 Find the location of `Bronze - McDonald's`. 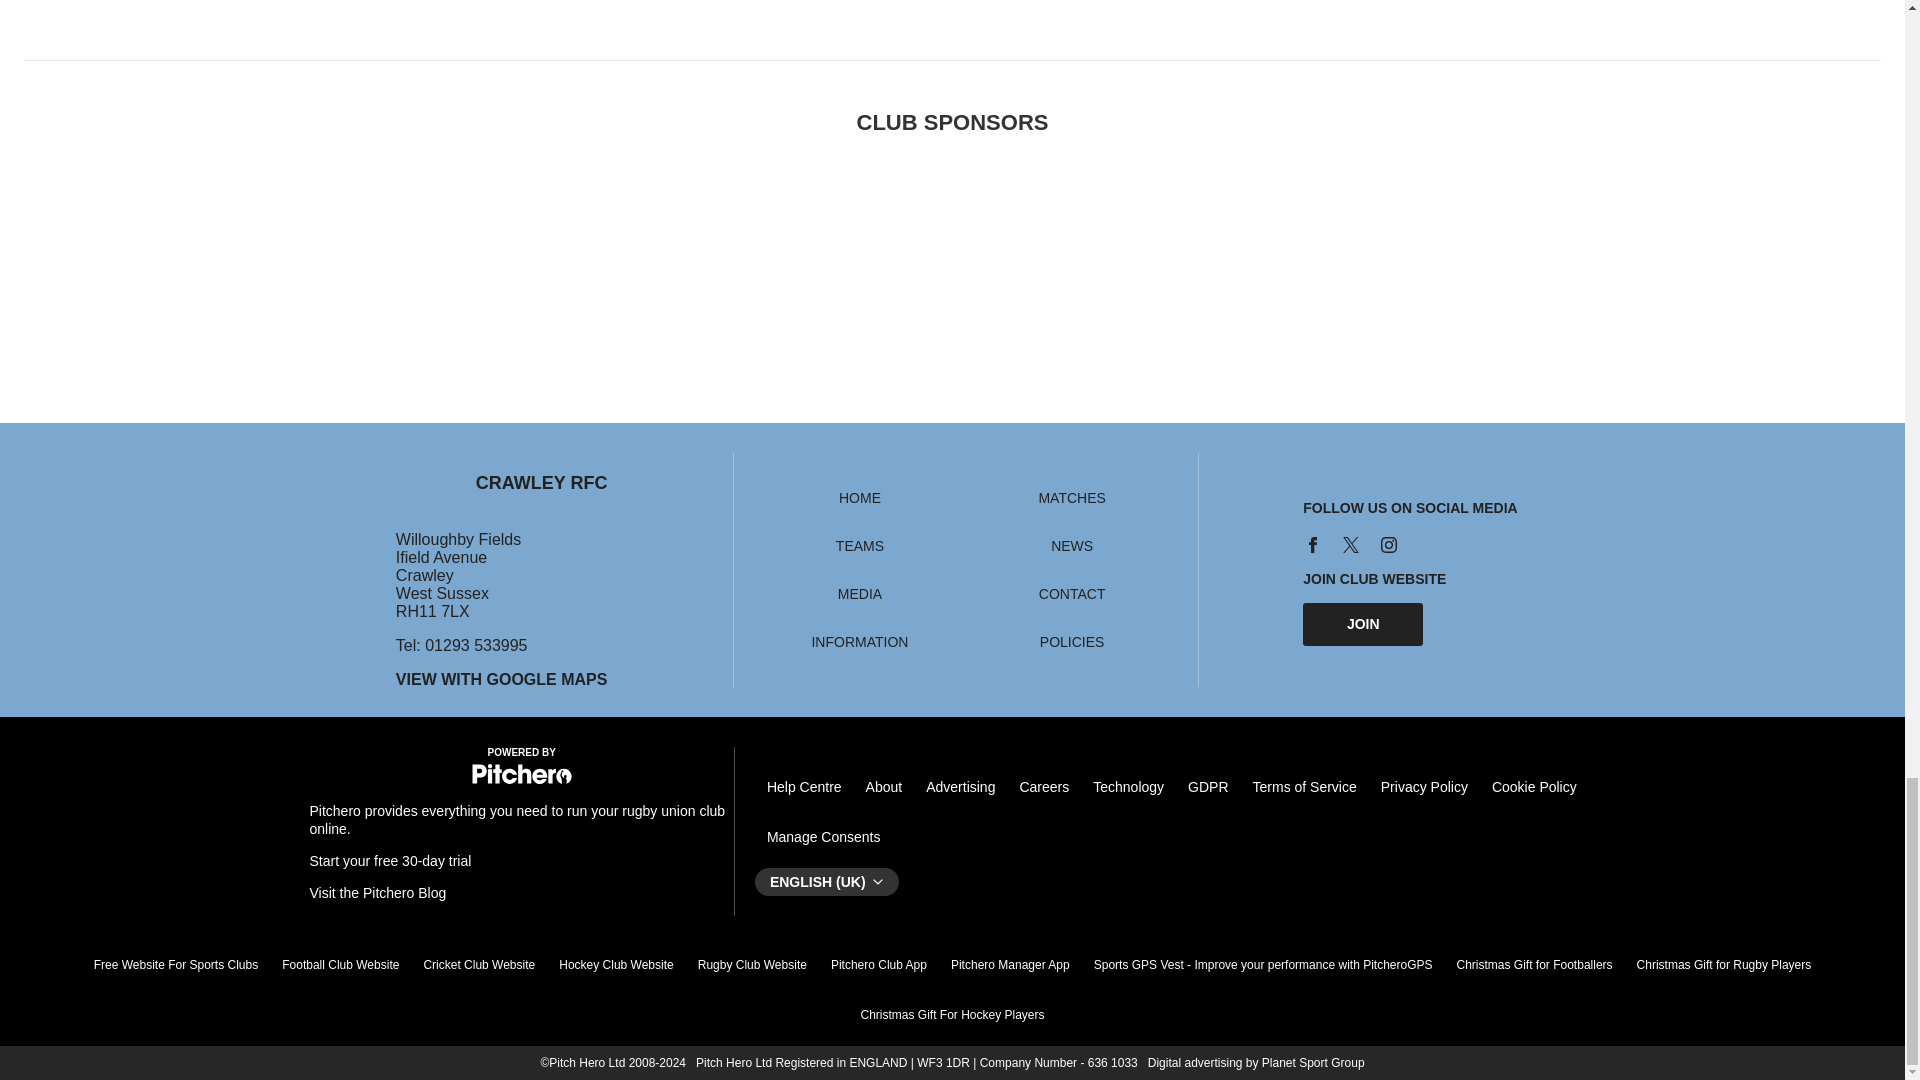

Bronze - McDonald's is located at coordinates (1575, 255).